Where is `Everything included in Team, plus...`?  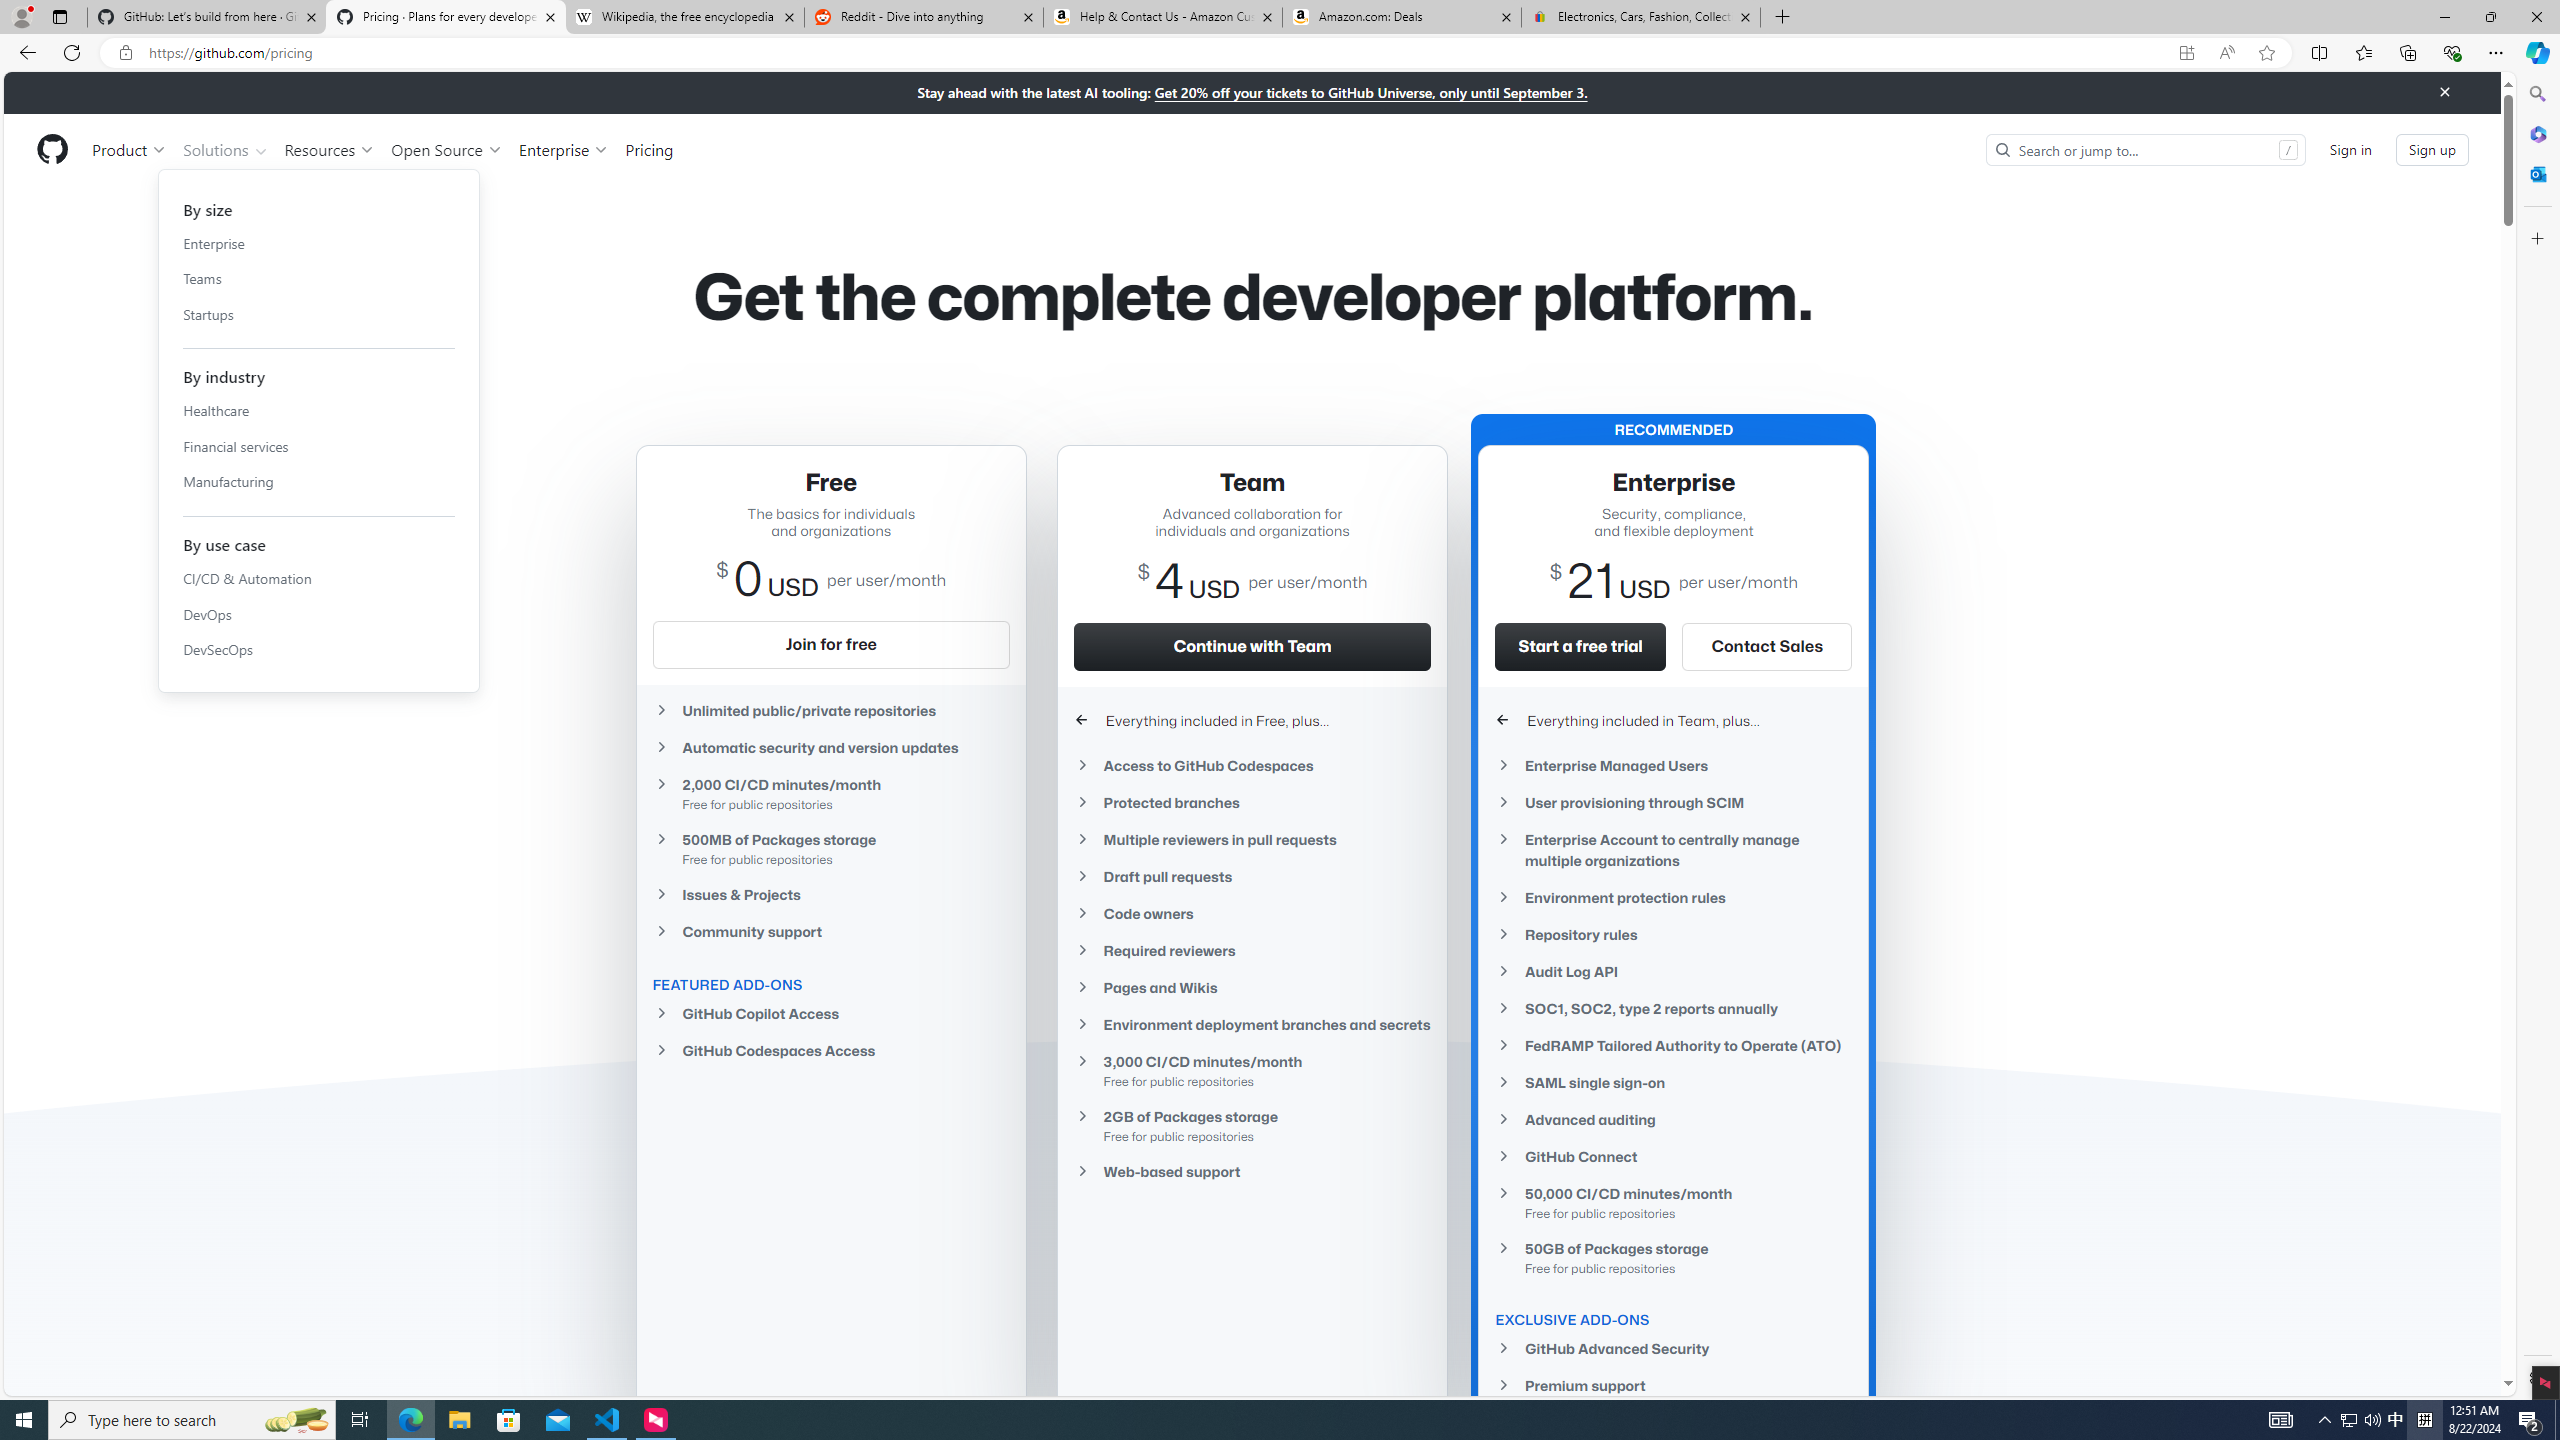 Everything included in Team, plus... is located at coordinates (1674, 720).